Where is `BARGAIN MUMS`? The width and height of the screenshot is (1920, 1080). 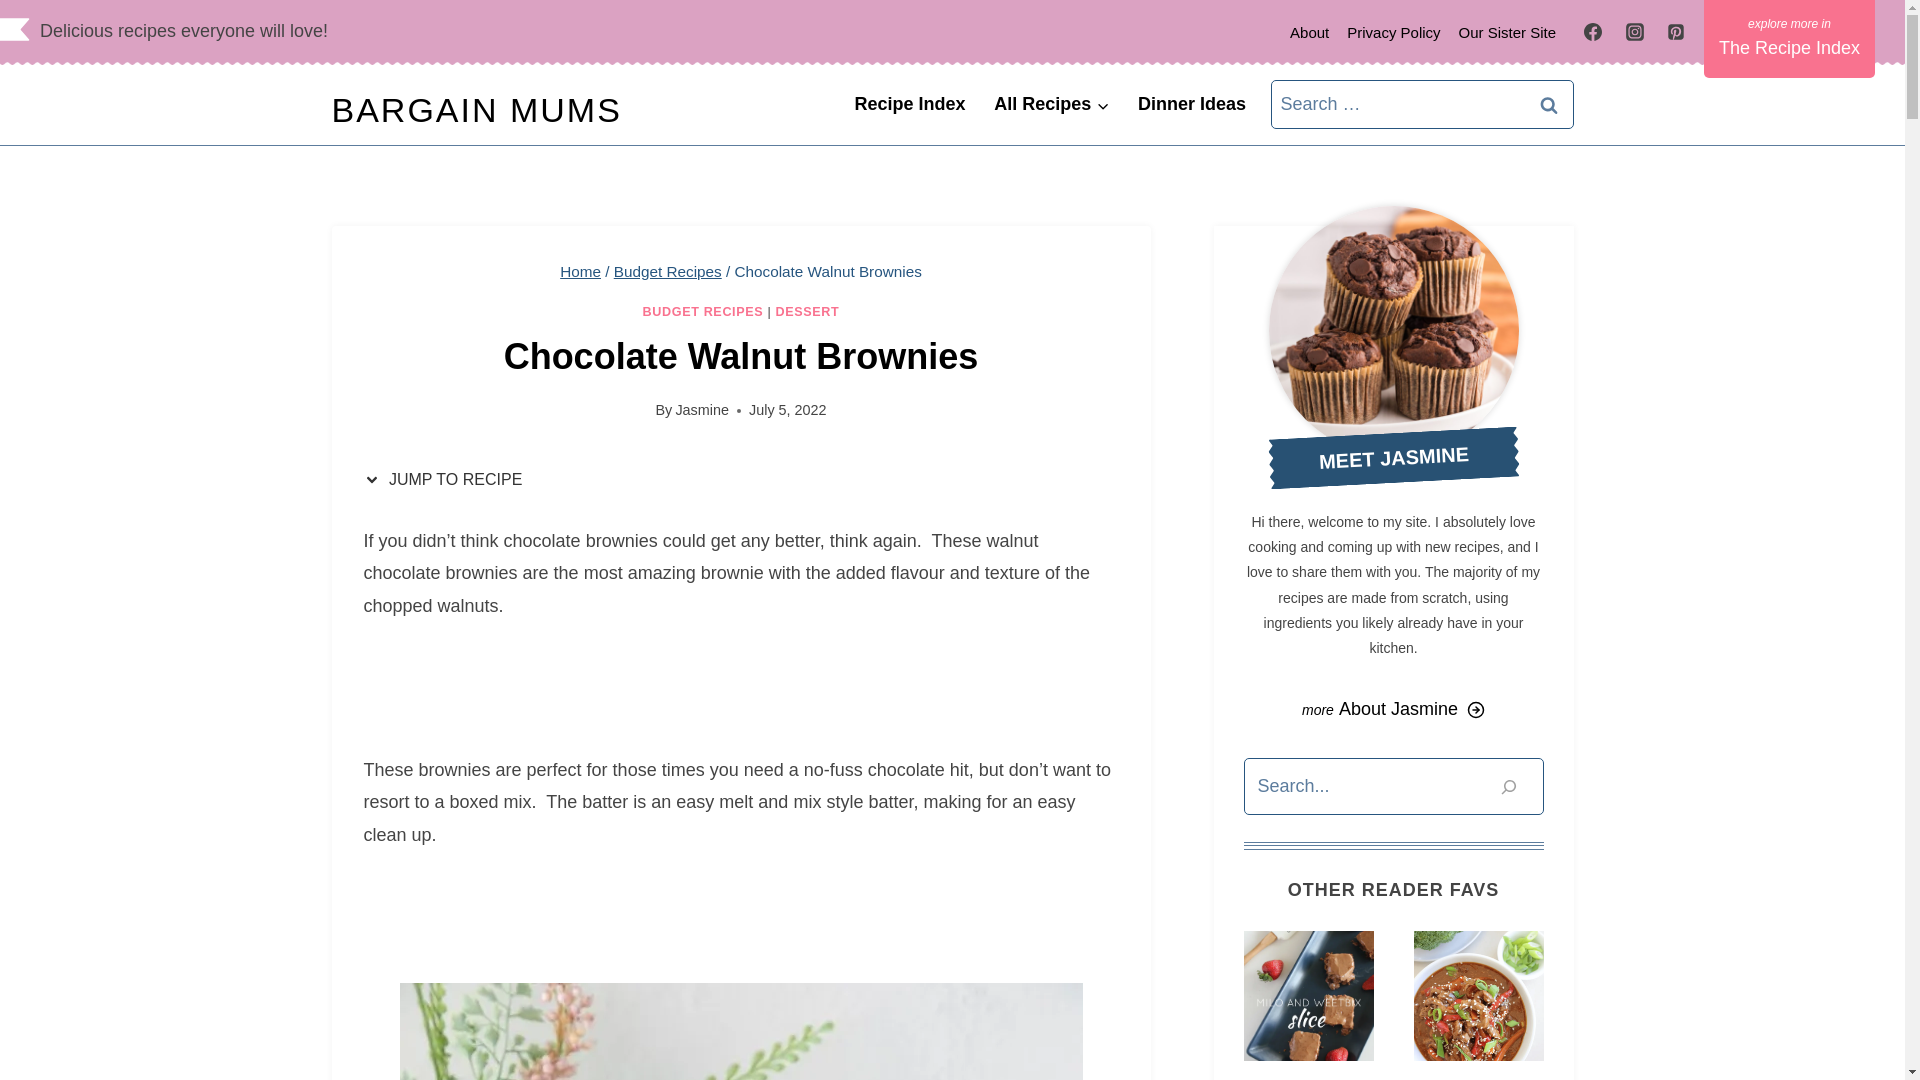
BARGAIN MUMS is located at coordinates (477, 110).